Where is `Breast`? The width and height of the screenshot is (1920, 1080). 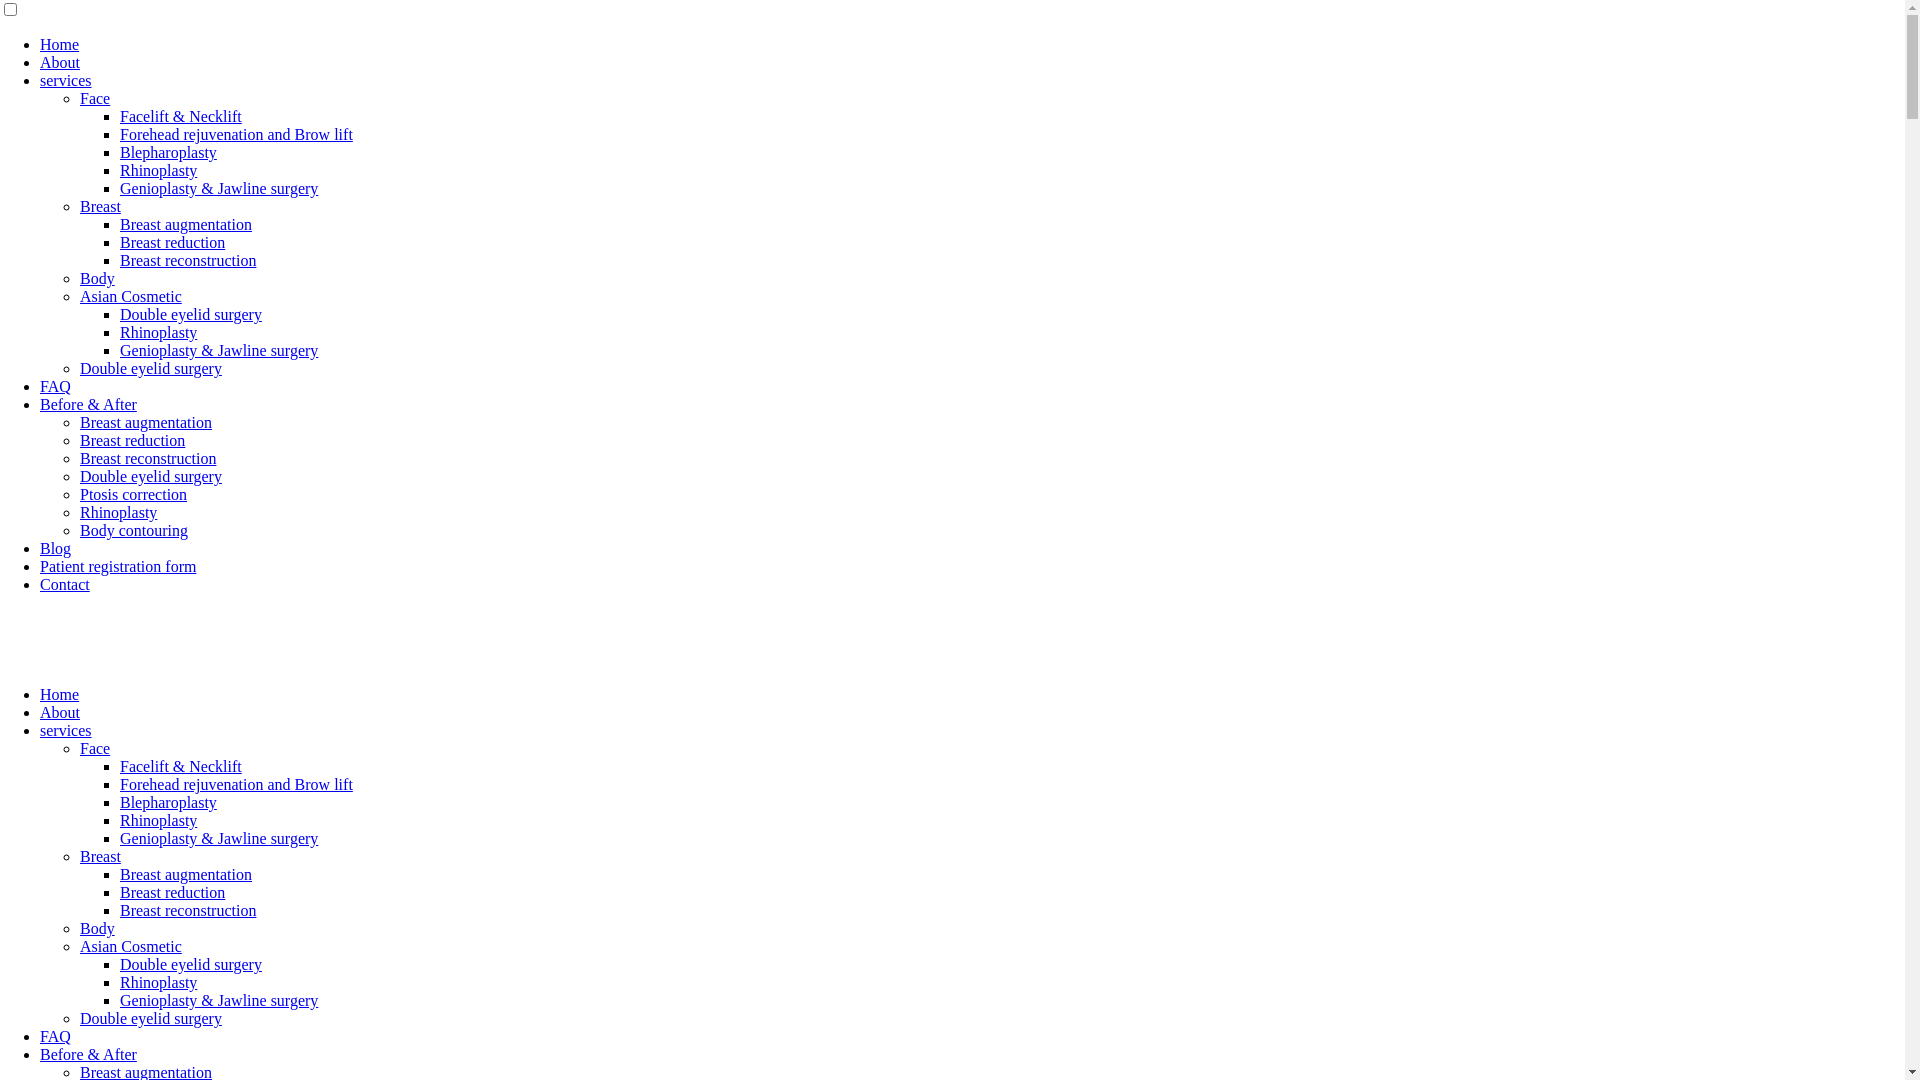
Breast is located at coordinates (100, 206).